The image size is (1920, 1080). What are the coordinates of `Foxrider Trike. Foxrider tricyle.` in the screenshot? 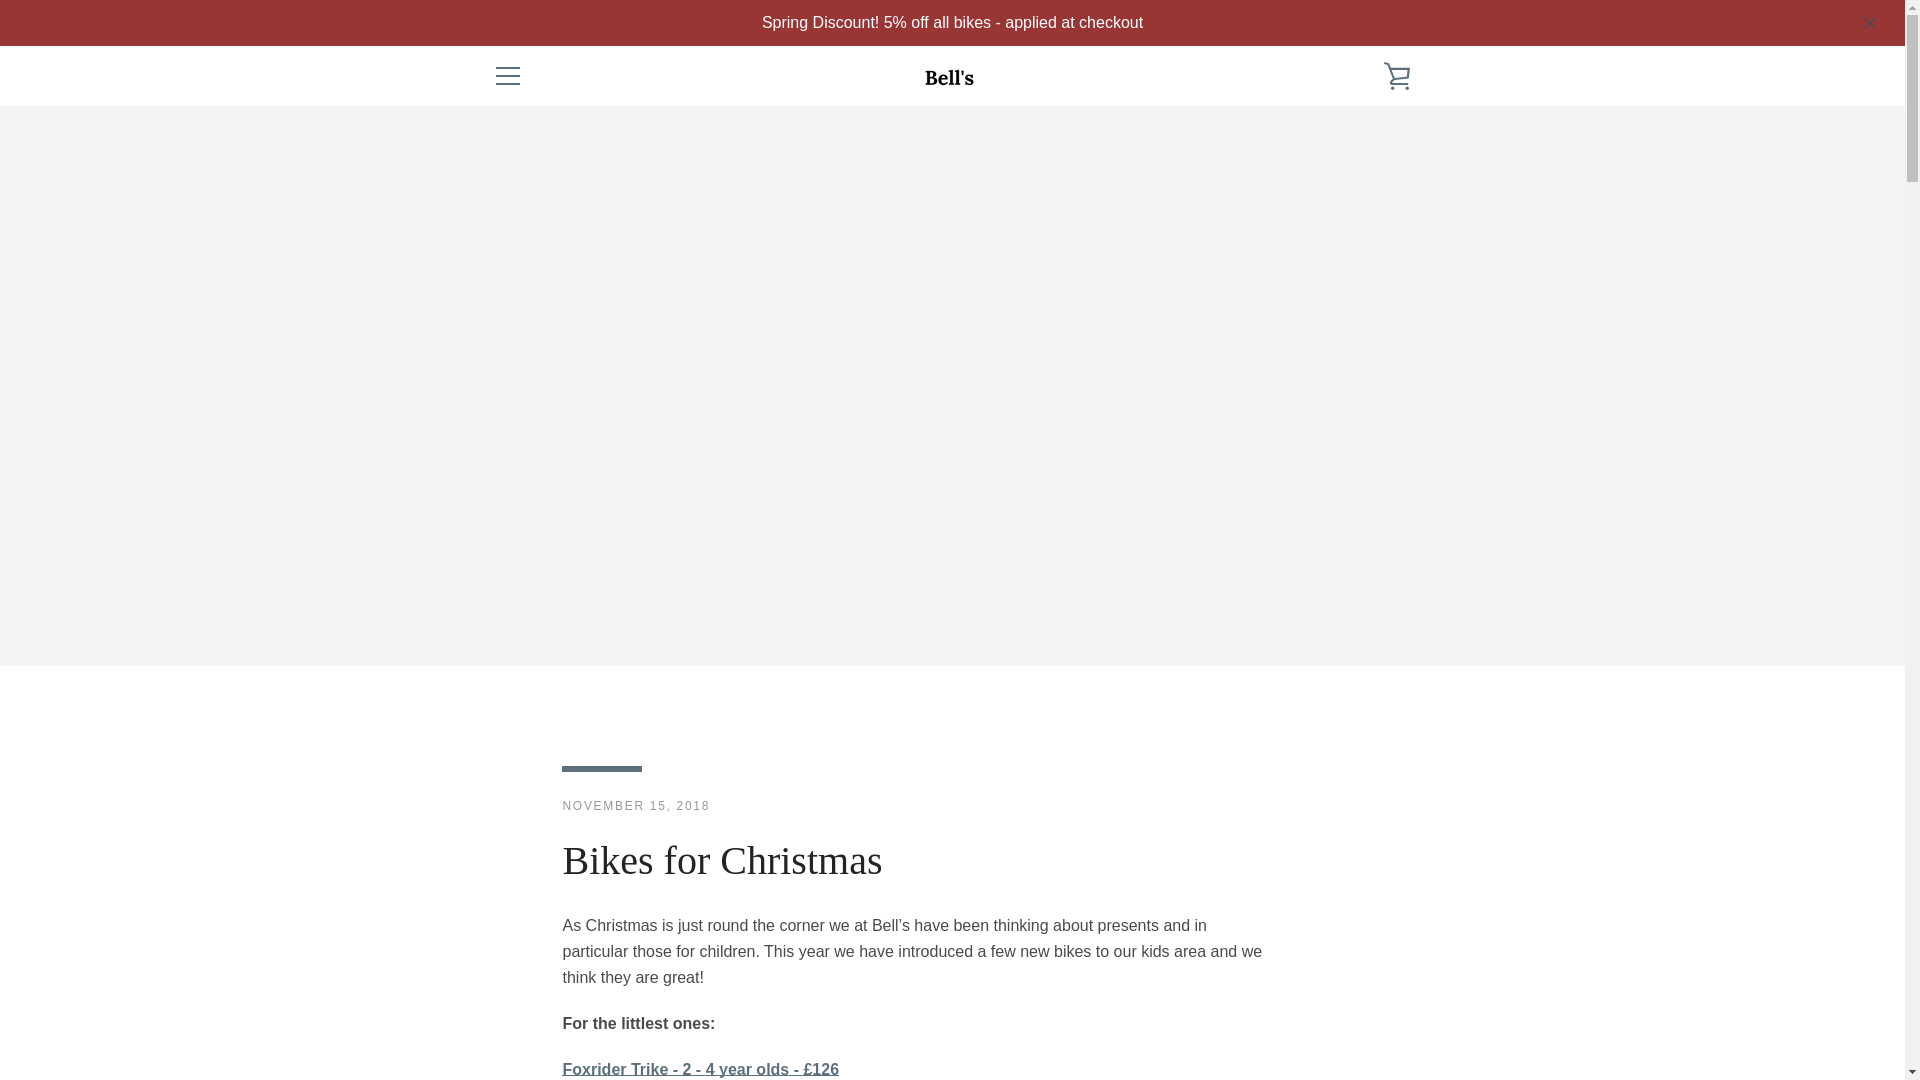 It's located at (700, 1068).